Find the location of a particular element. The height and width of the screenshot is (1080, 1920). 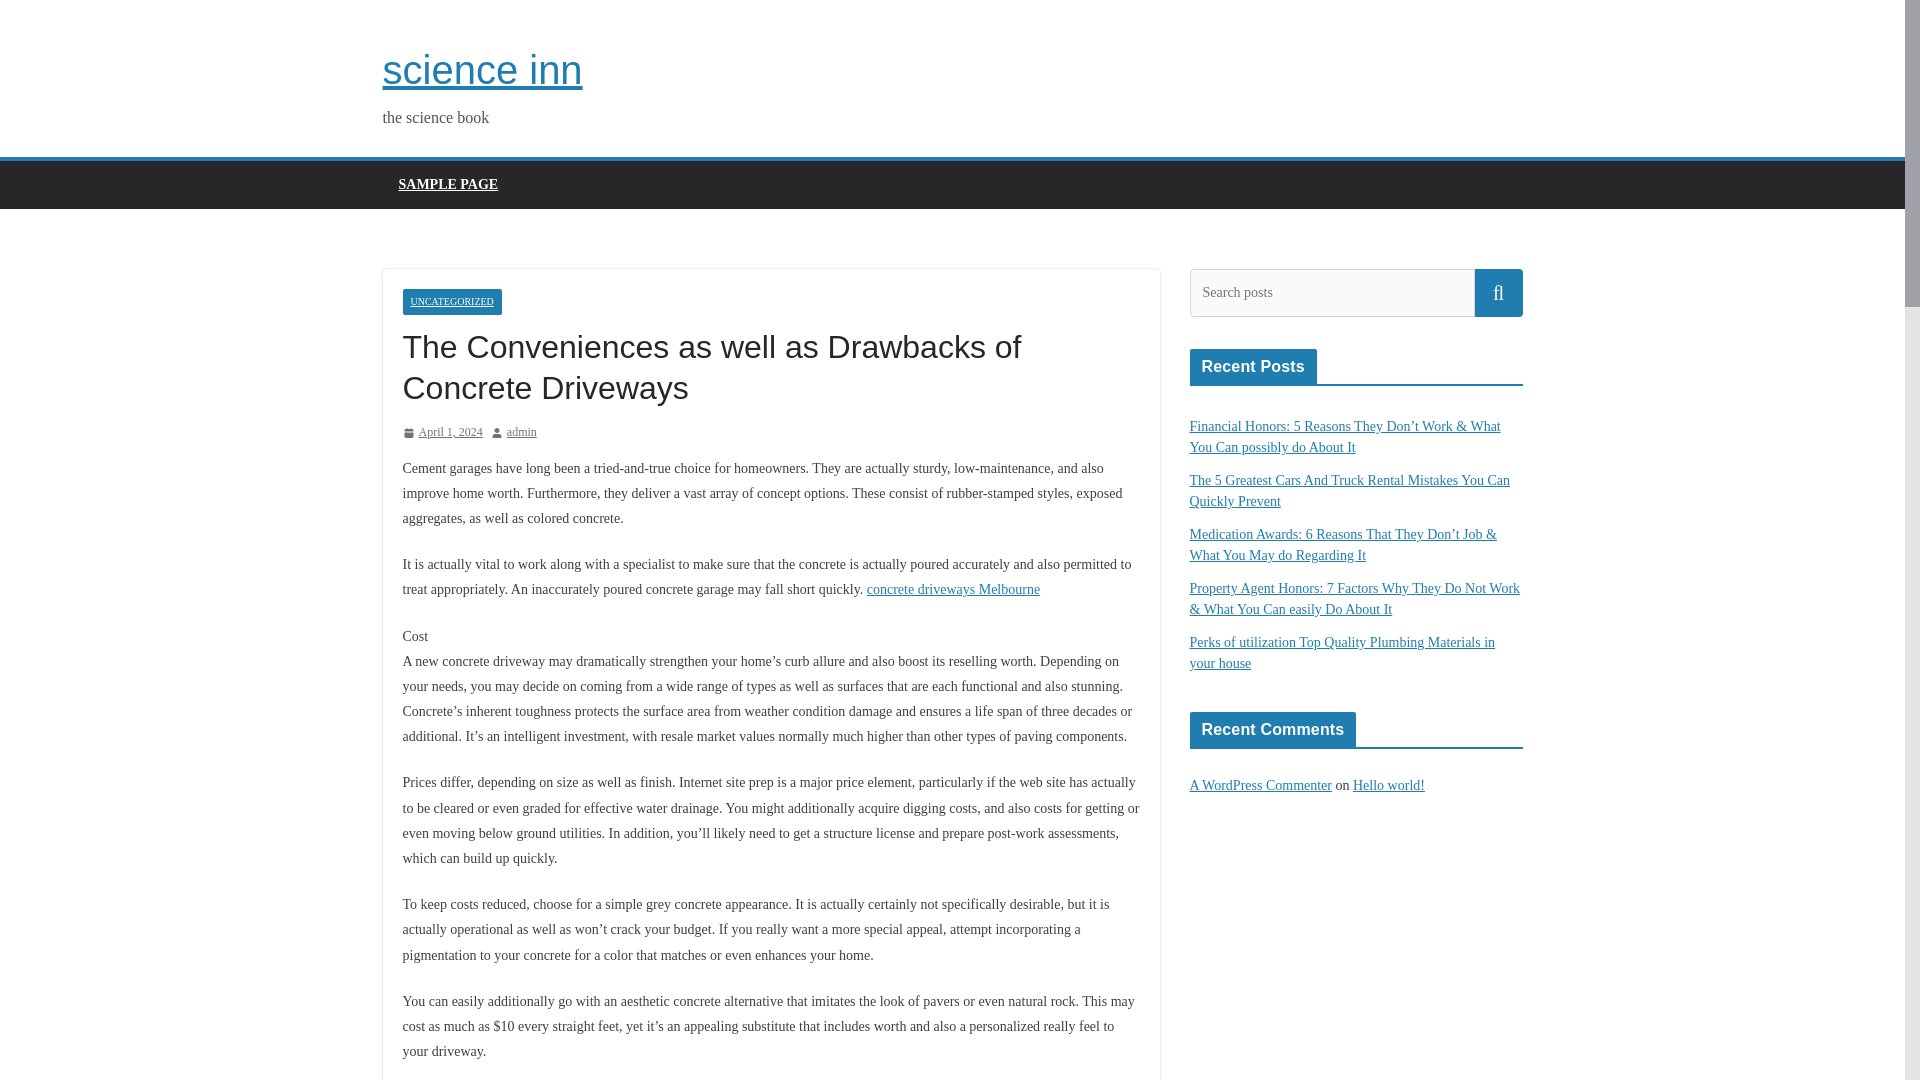

A WordPress Commenter is located at coordinates (1261, 784).